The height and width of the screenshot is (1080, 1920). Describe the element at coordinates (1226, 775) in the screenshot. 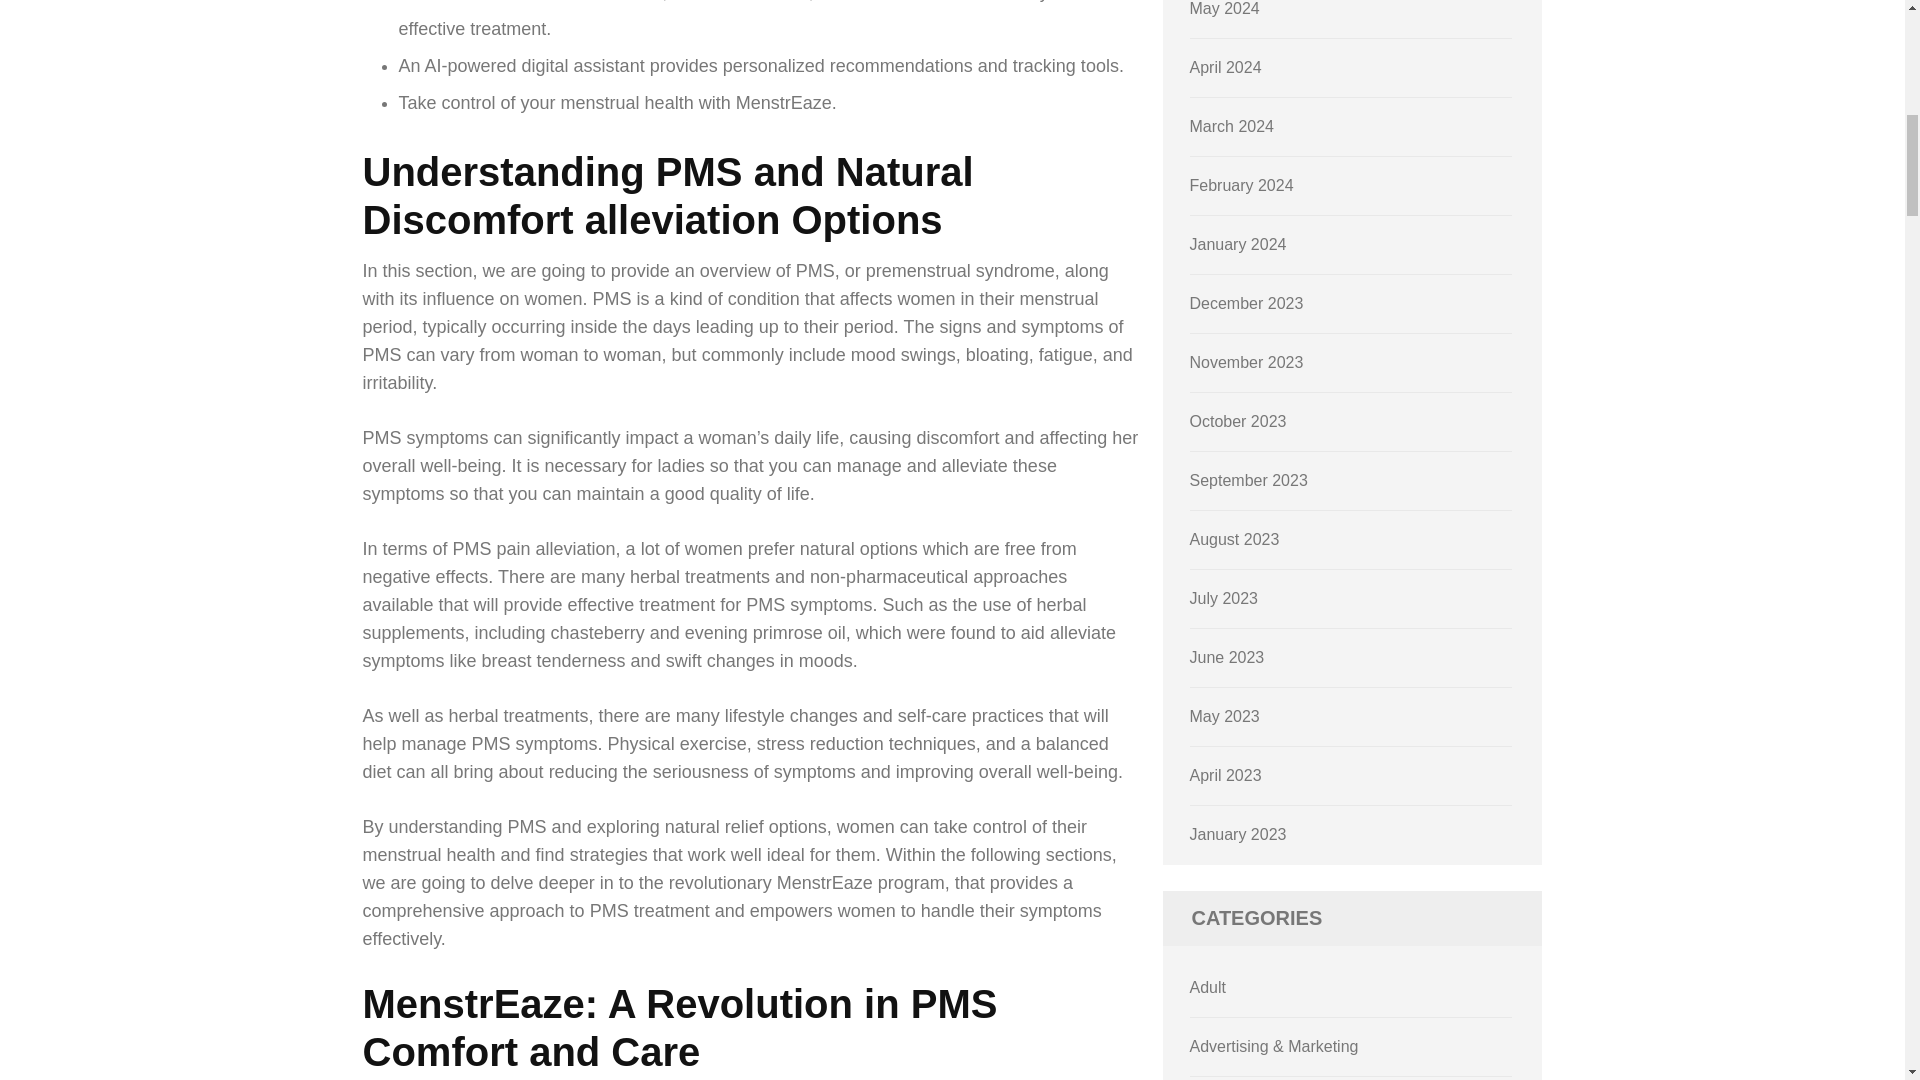

I see `April 2023` at that location.